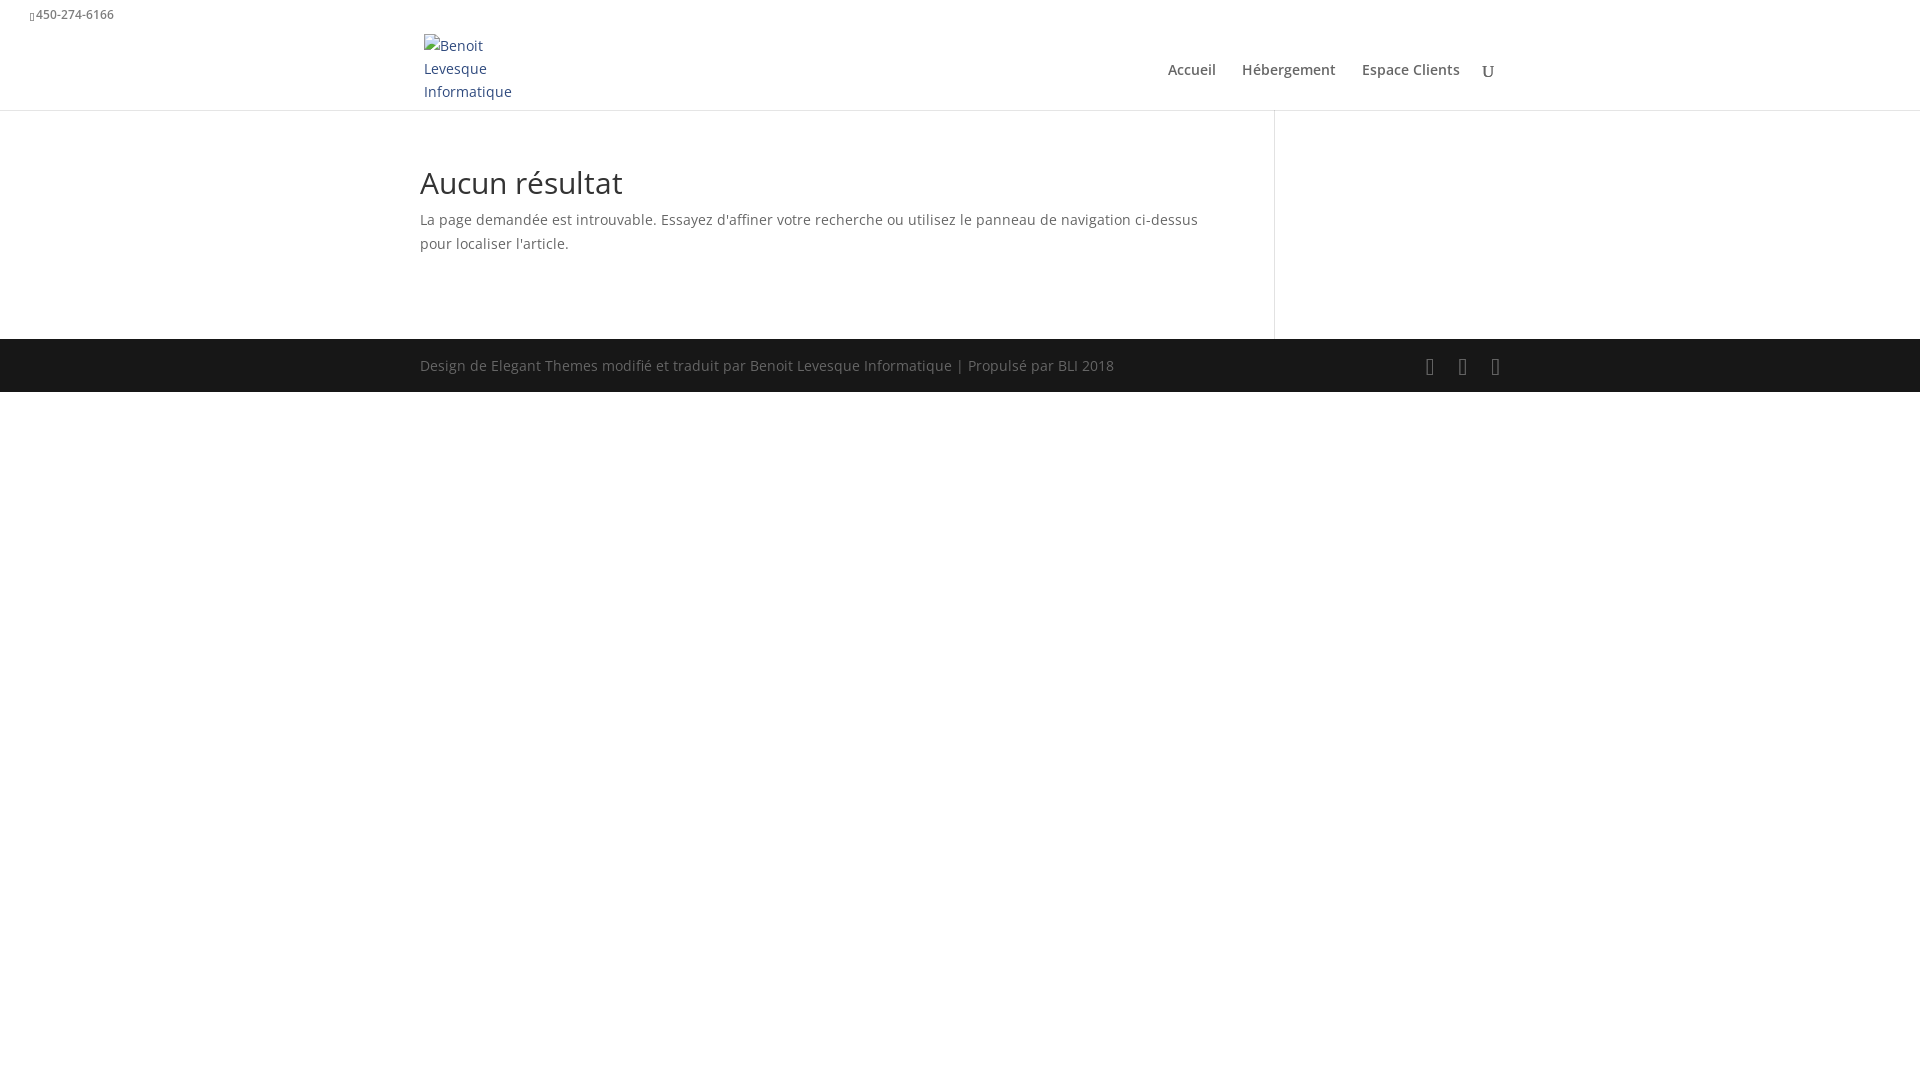  Describe the element at coordinates (1192, 86) in the screenshot. I see `Accueil` at that location.